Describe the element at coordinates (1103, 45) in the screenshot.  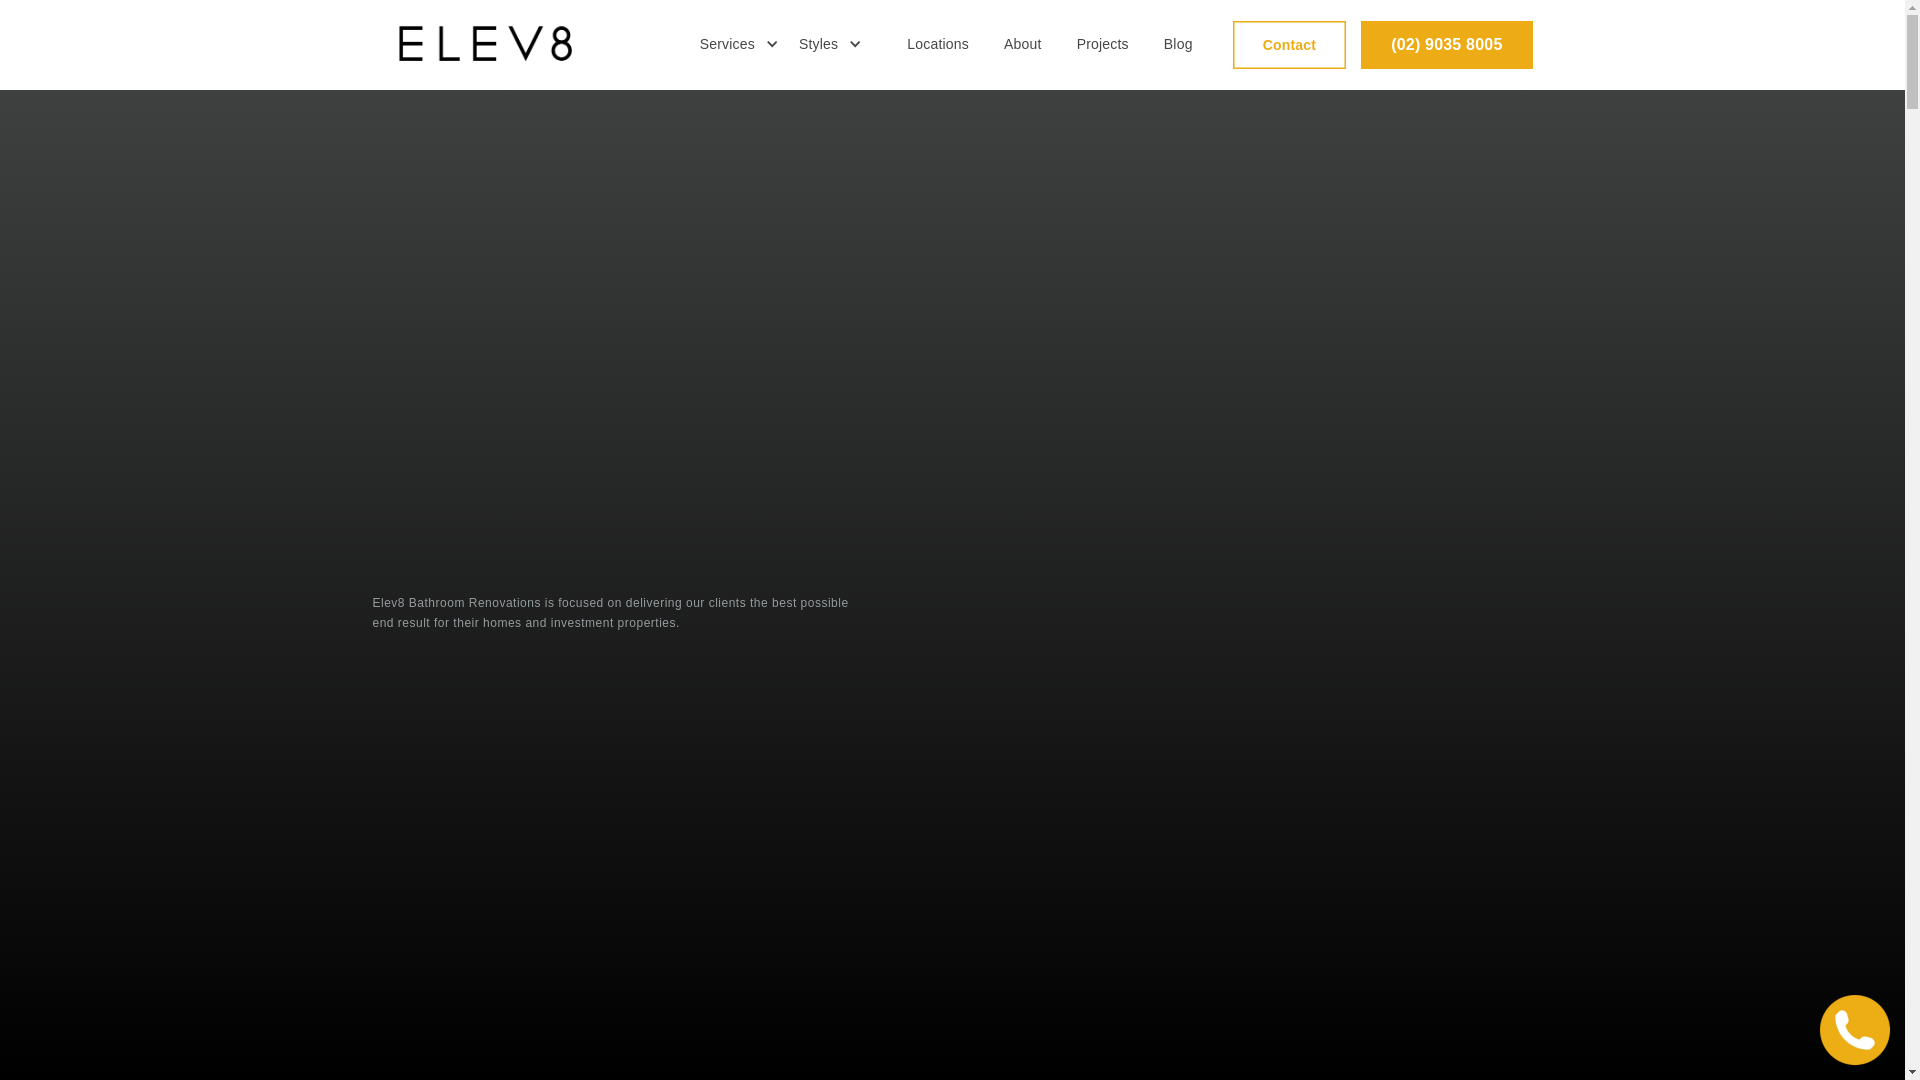
I see `Projects` at that location.